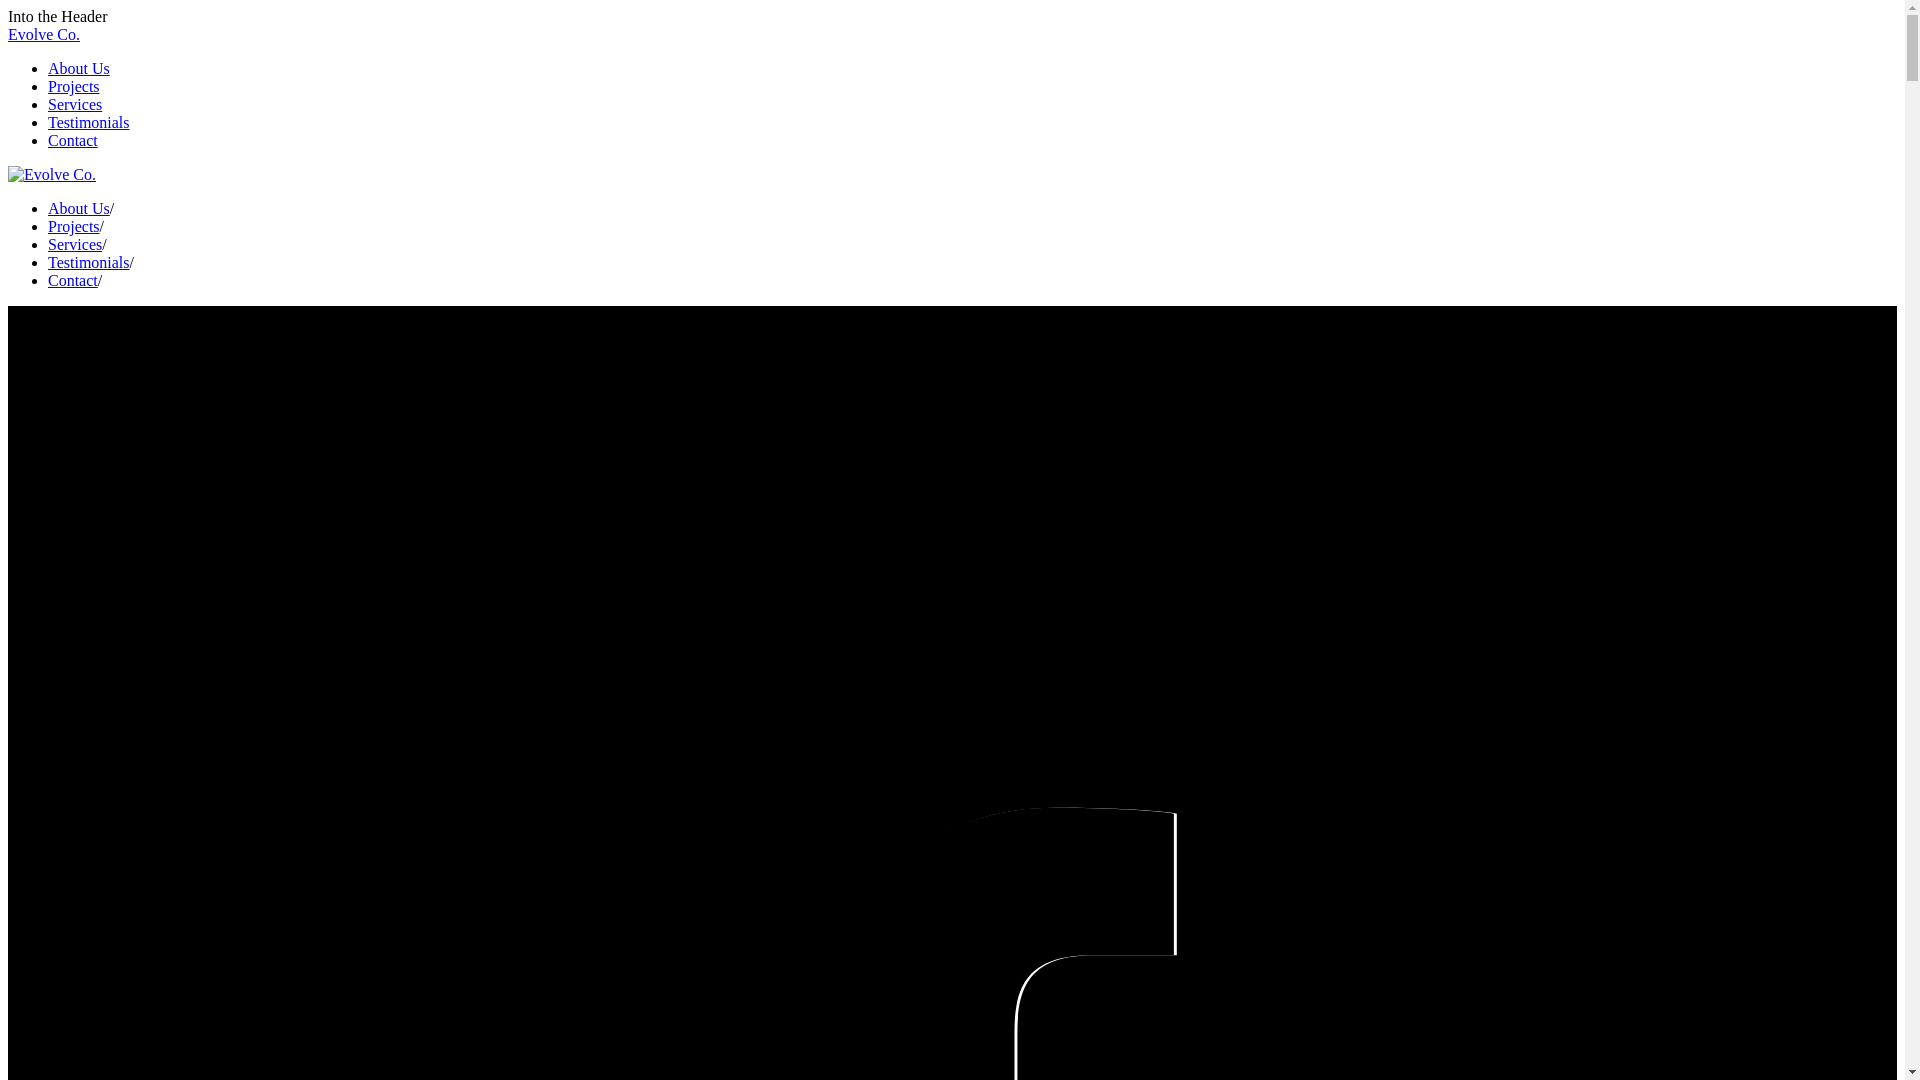 This screenshot has width=1920, height=1080. What do you see at coordinates (75, 104) in the screenshot?
I see `Services` at bounding box center [75, 104].